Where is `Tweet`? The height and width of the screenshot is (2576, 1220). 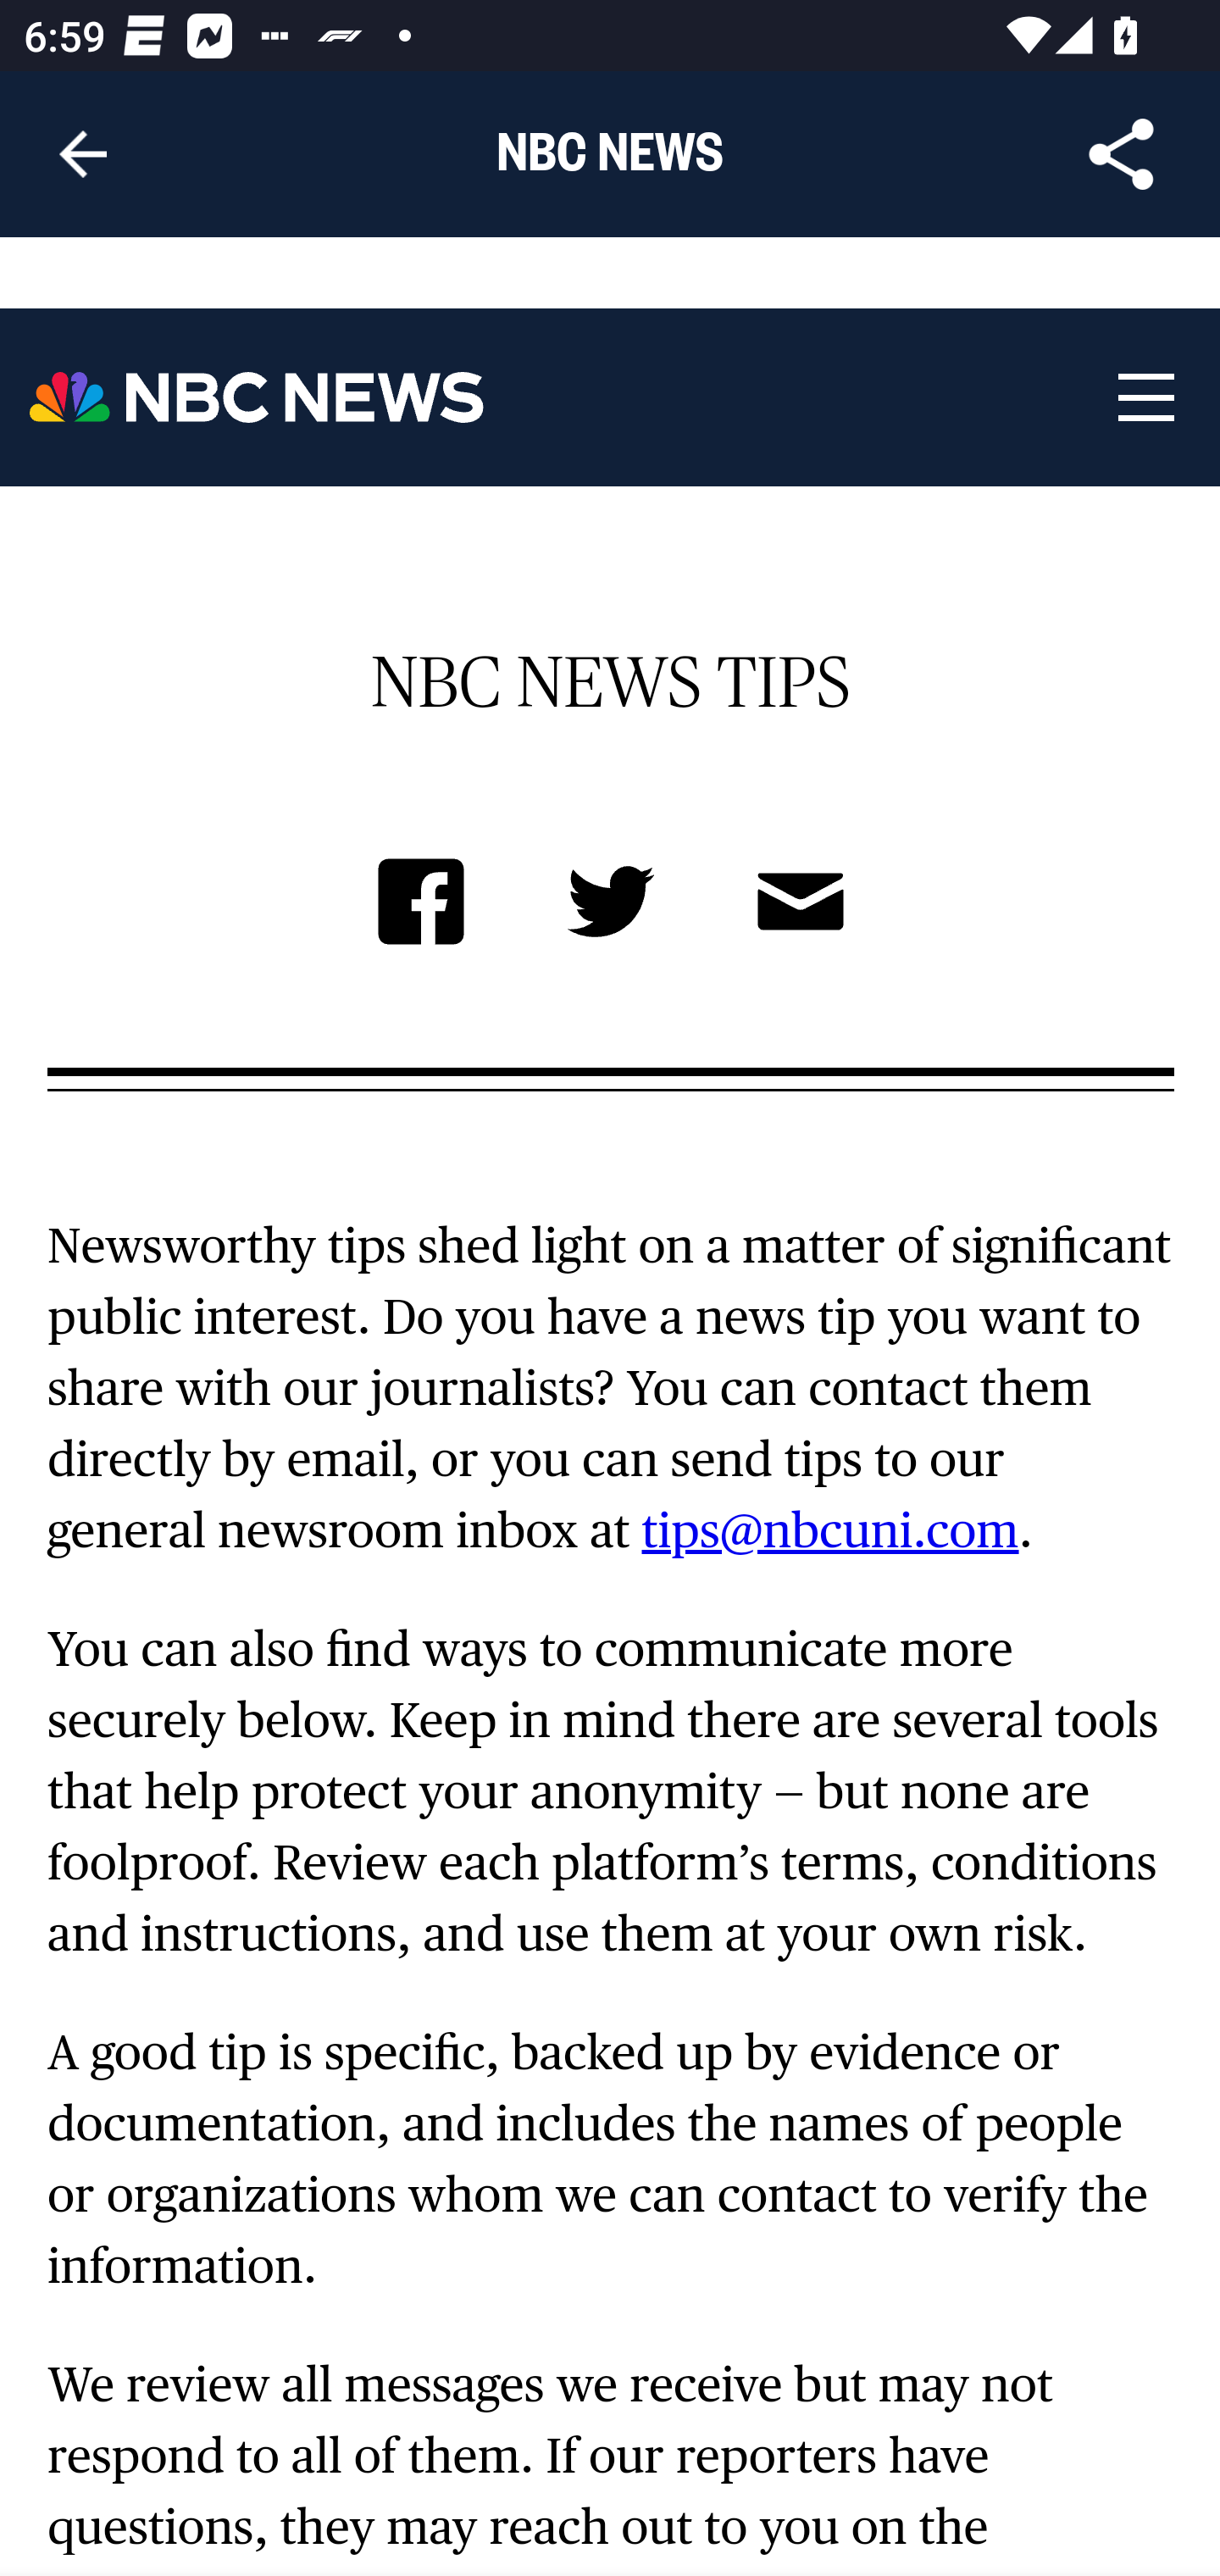 Tweet is located at coordinates (612, 908).